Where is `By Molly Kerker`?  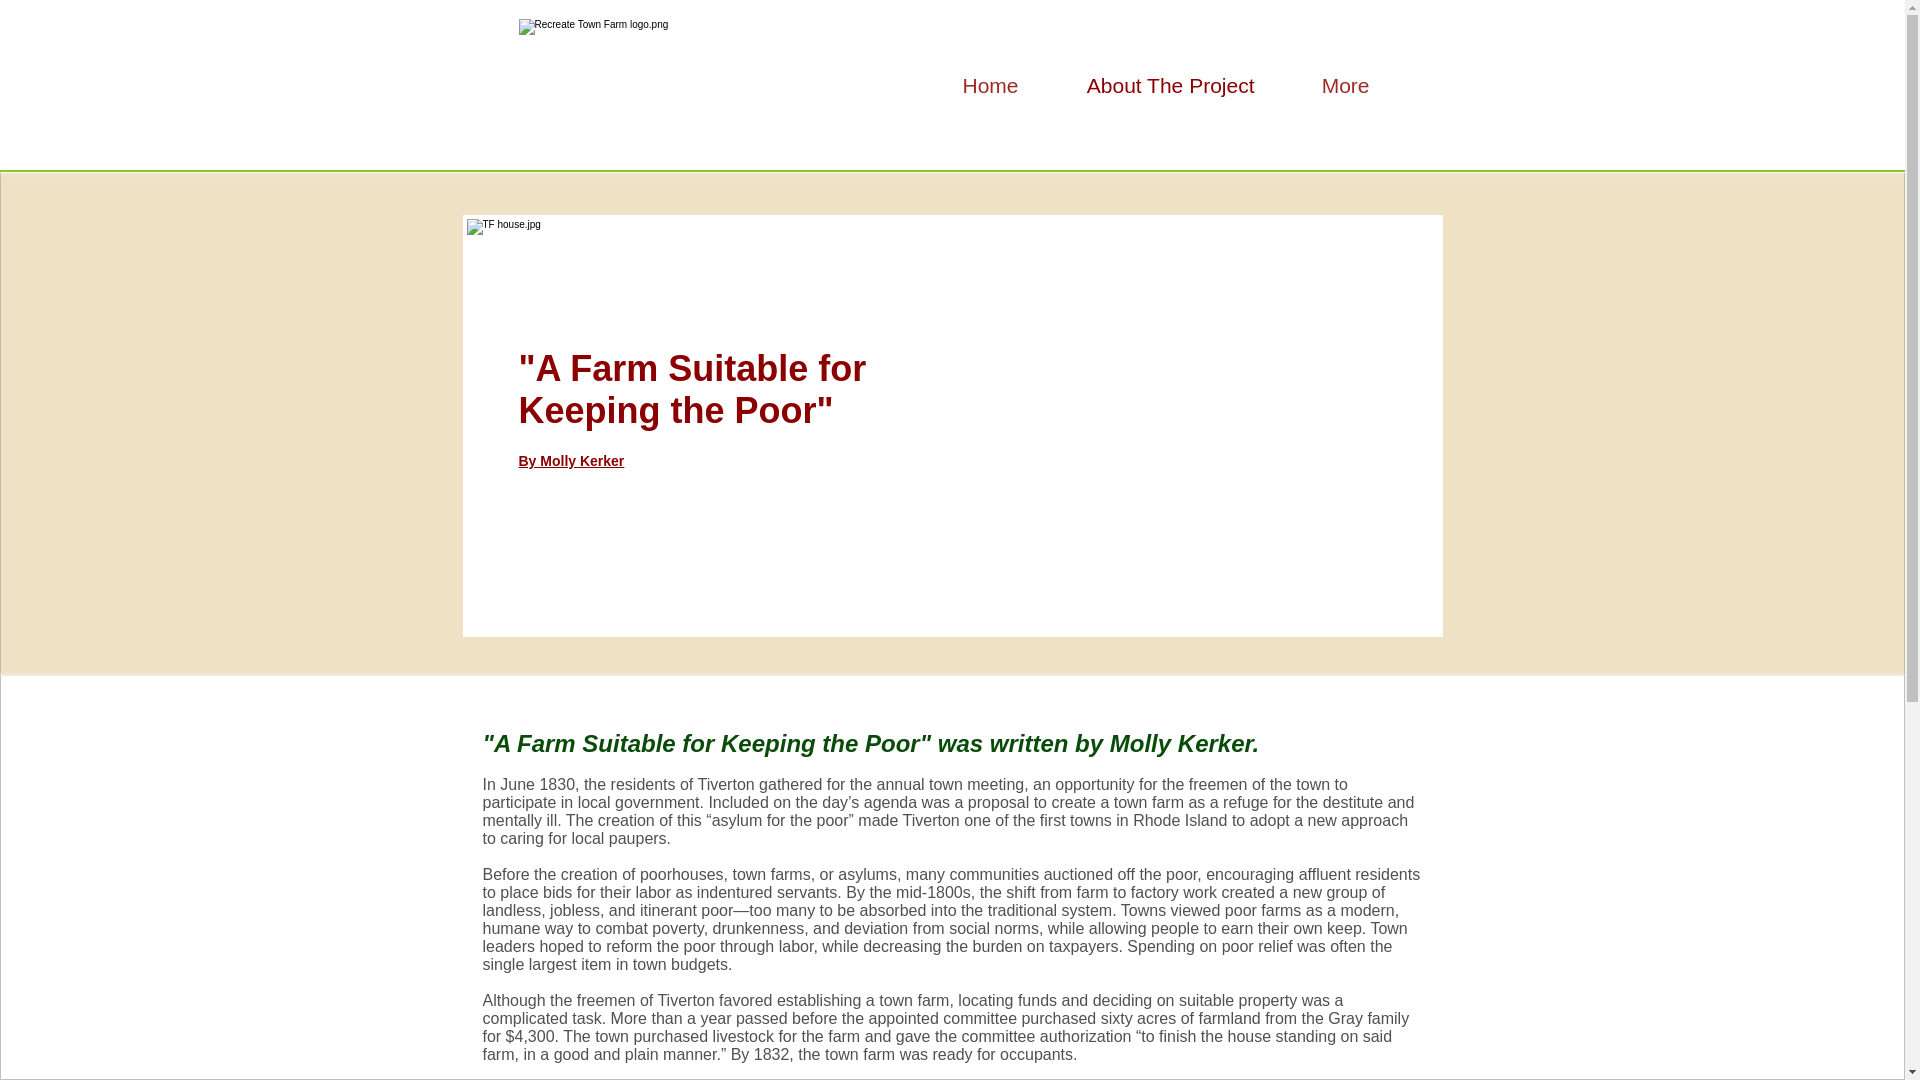 By Molly Kerker is located at coordinates (571, 460).